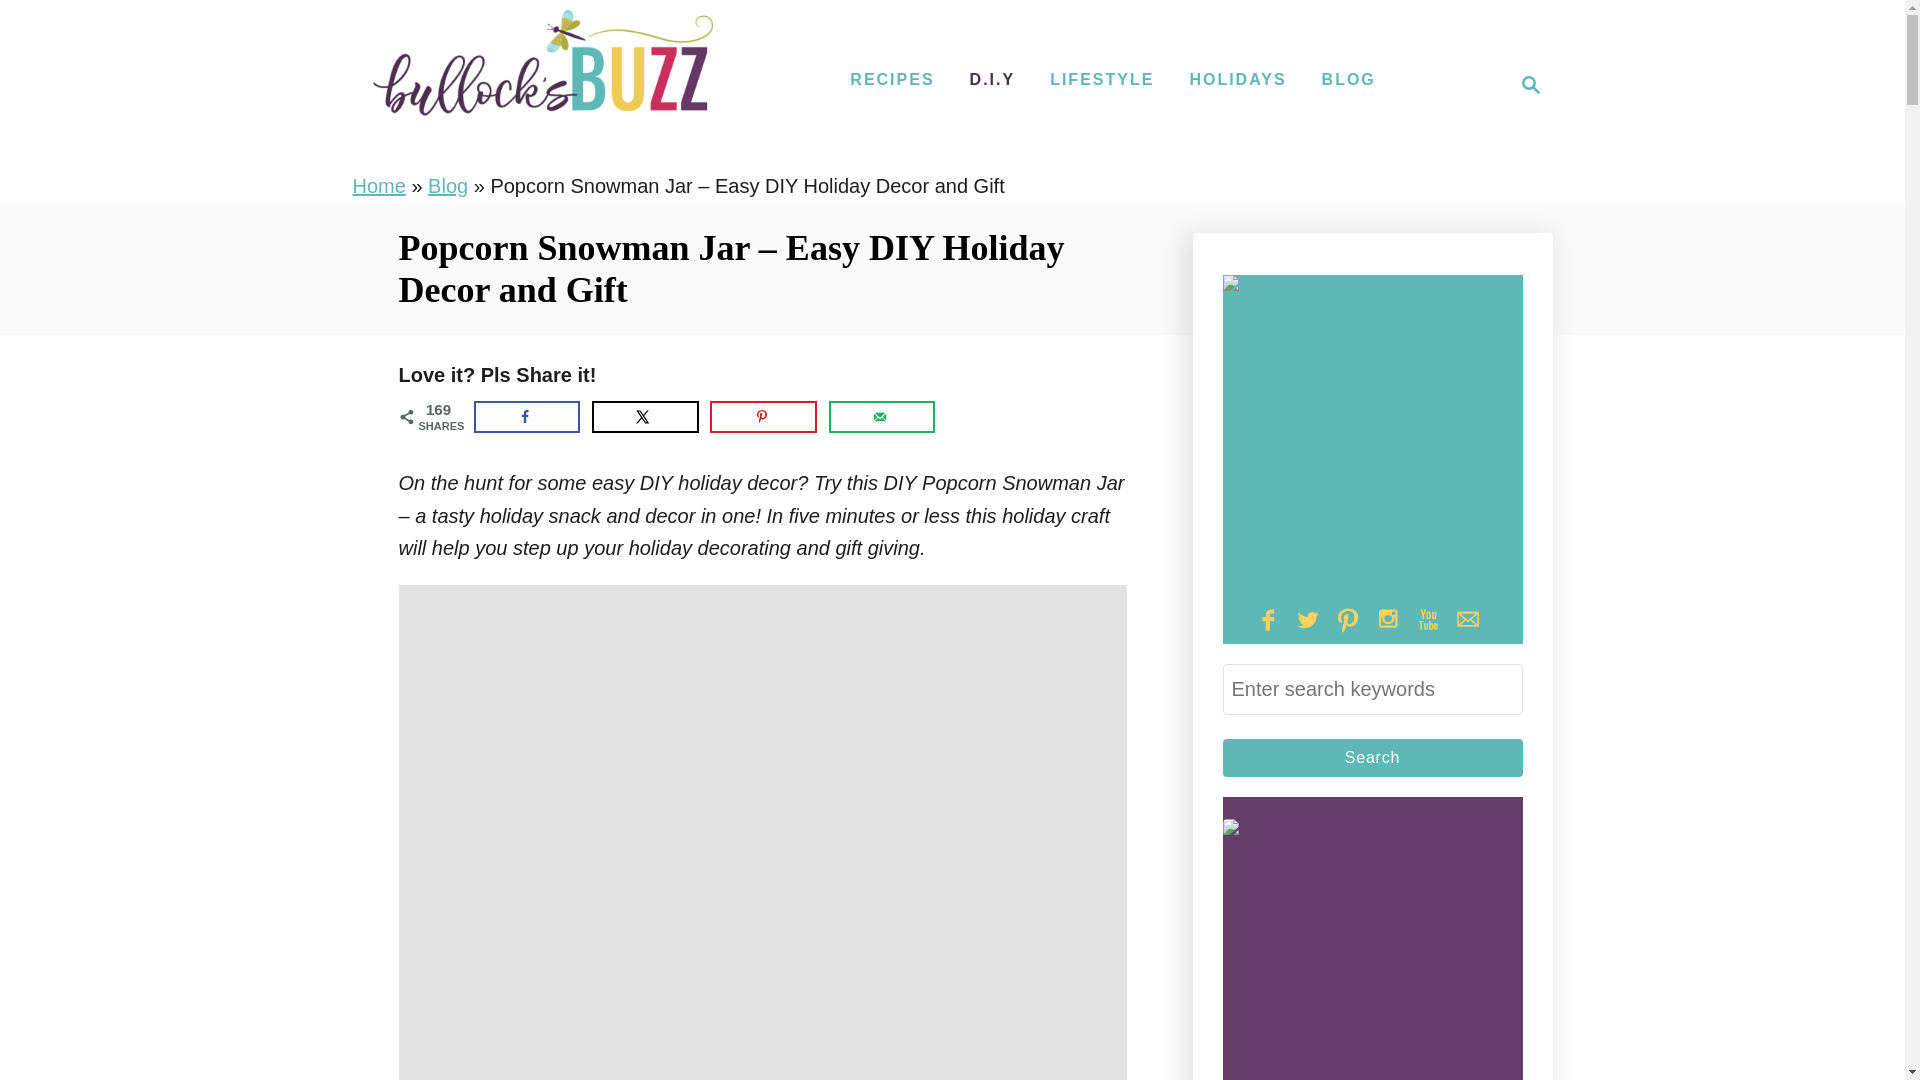  What do you see at coordinates (1530, 85) in the screenshot?
I see `Magnifying Glass` at bounding box center [1530, 85].